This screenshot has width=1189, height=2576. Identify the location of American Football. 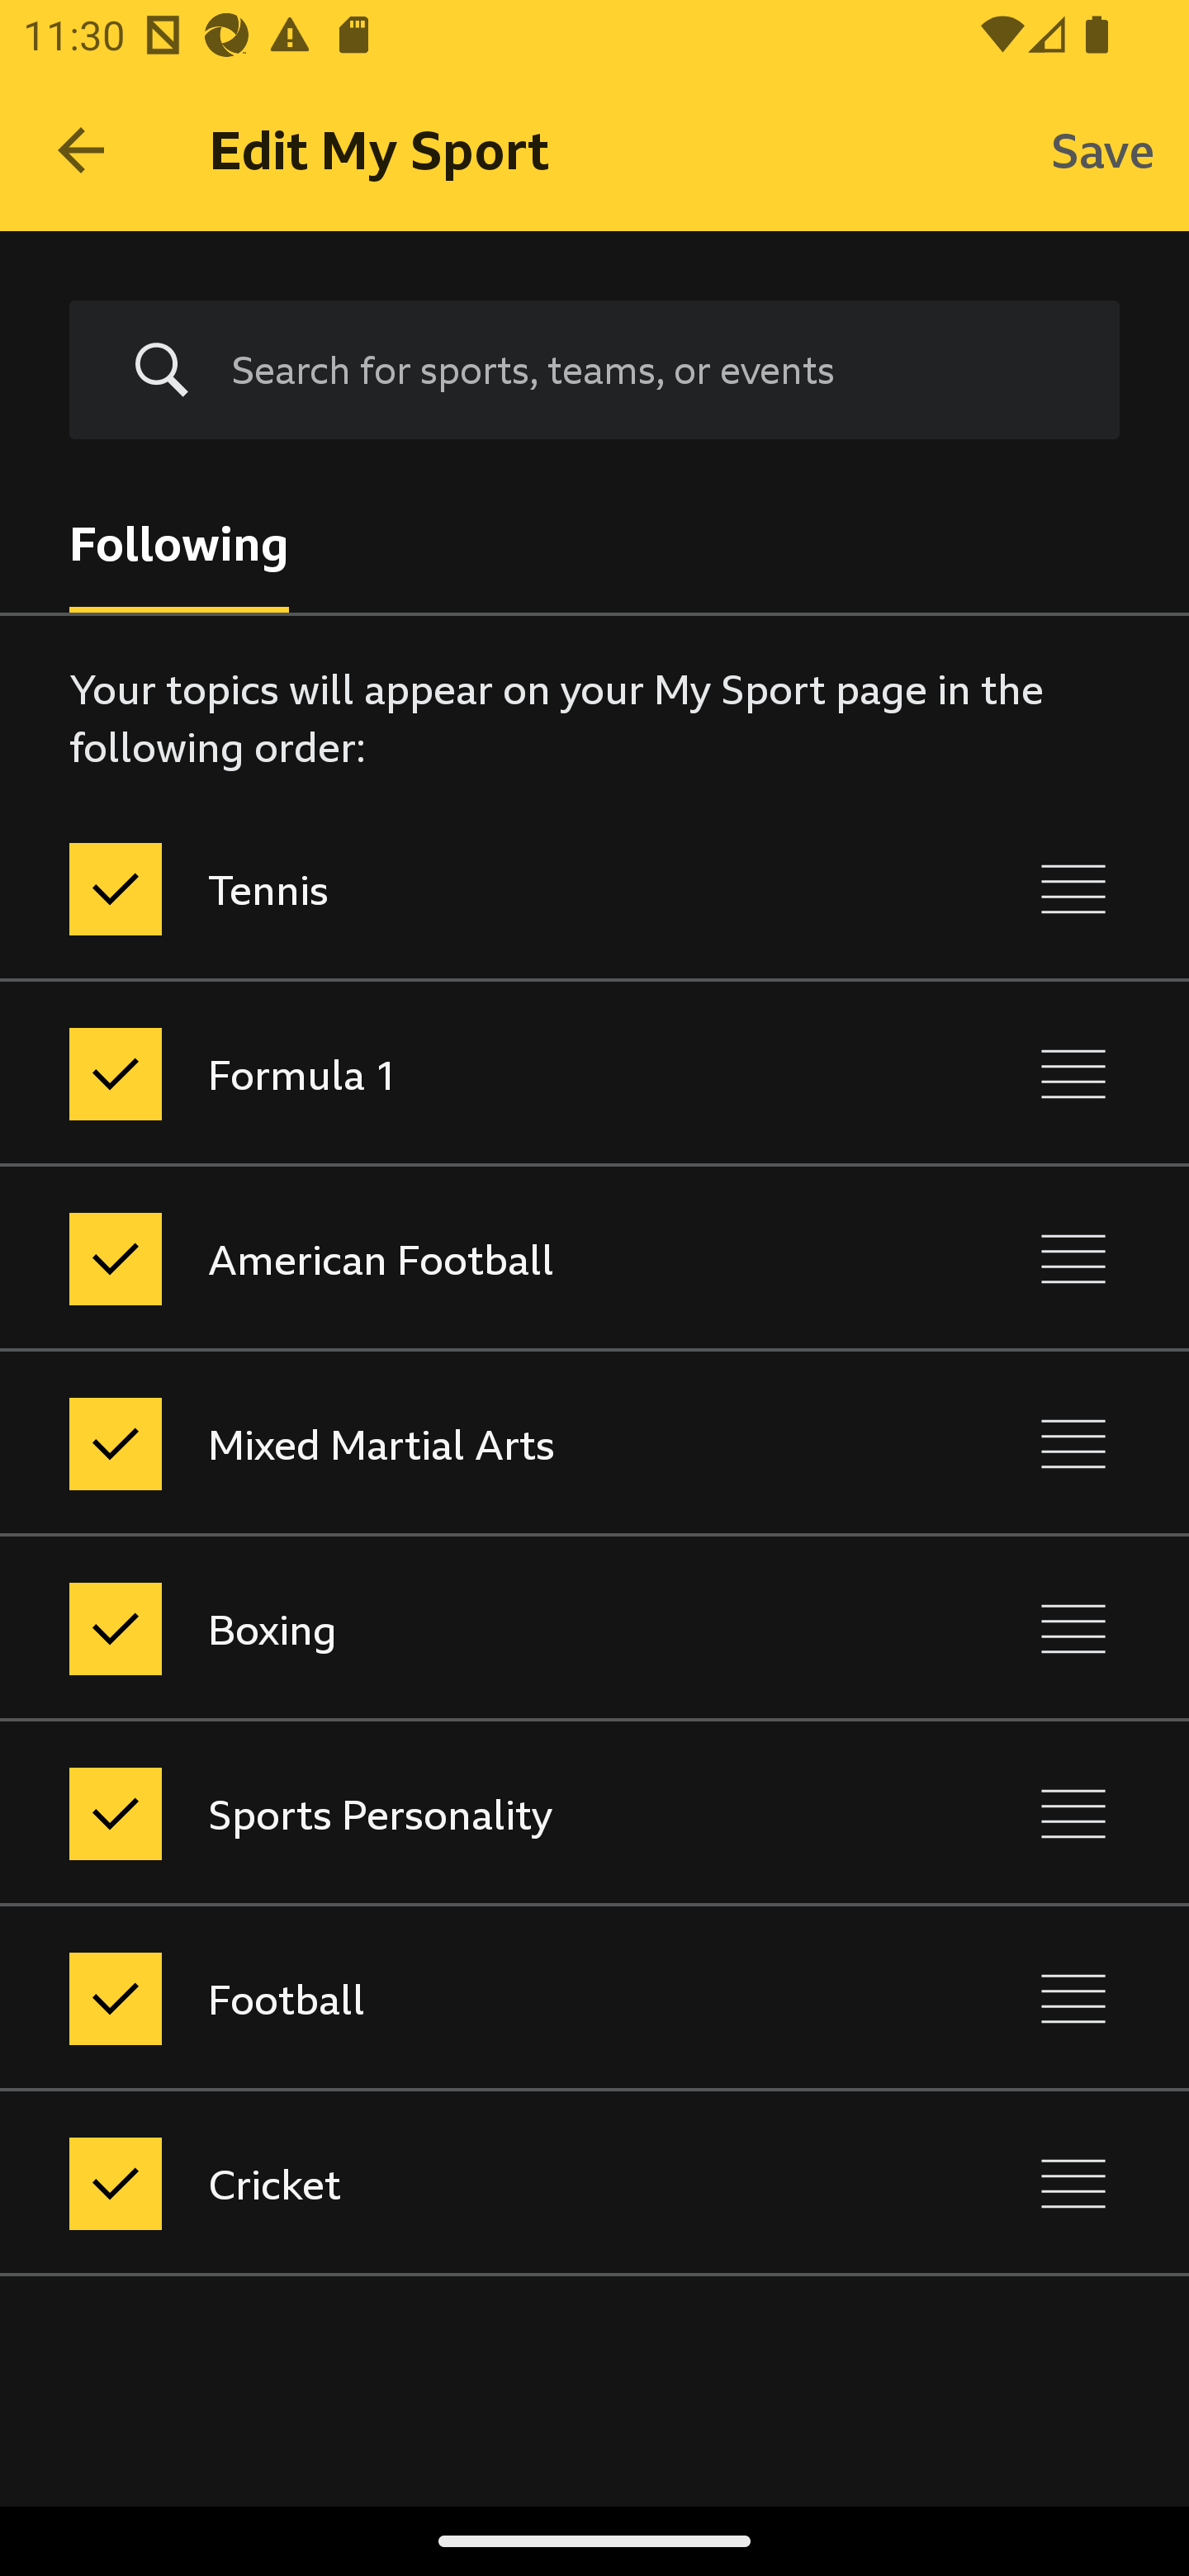
(456, 1260).